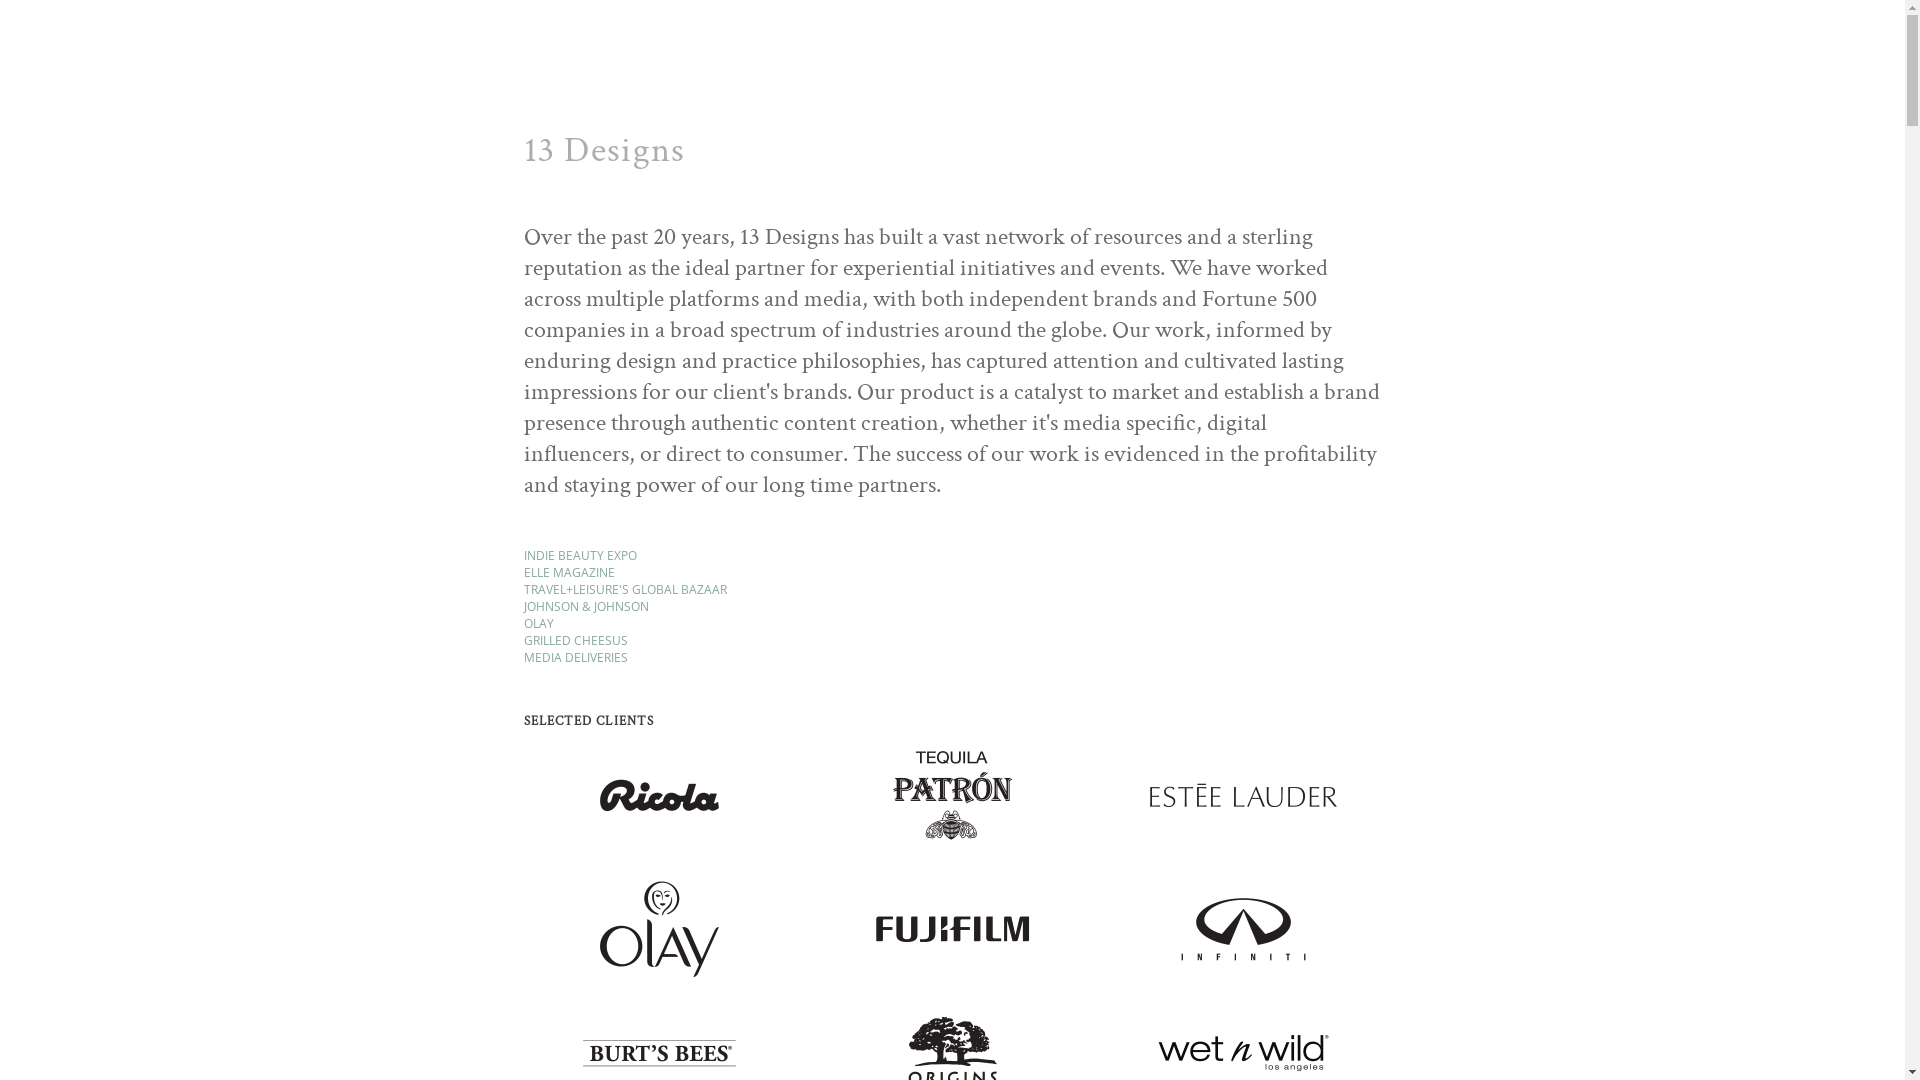  What do you see at coordinates (576, 640) in the screenshot?
I see `GRILLED CHEESUS` at bounding box center [576, 640].